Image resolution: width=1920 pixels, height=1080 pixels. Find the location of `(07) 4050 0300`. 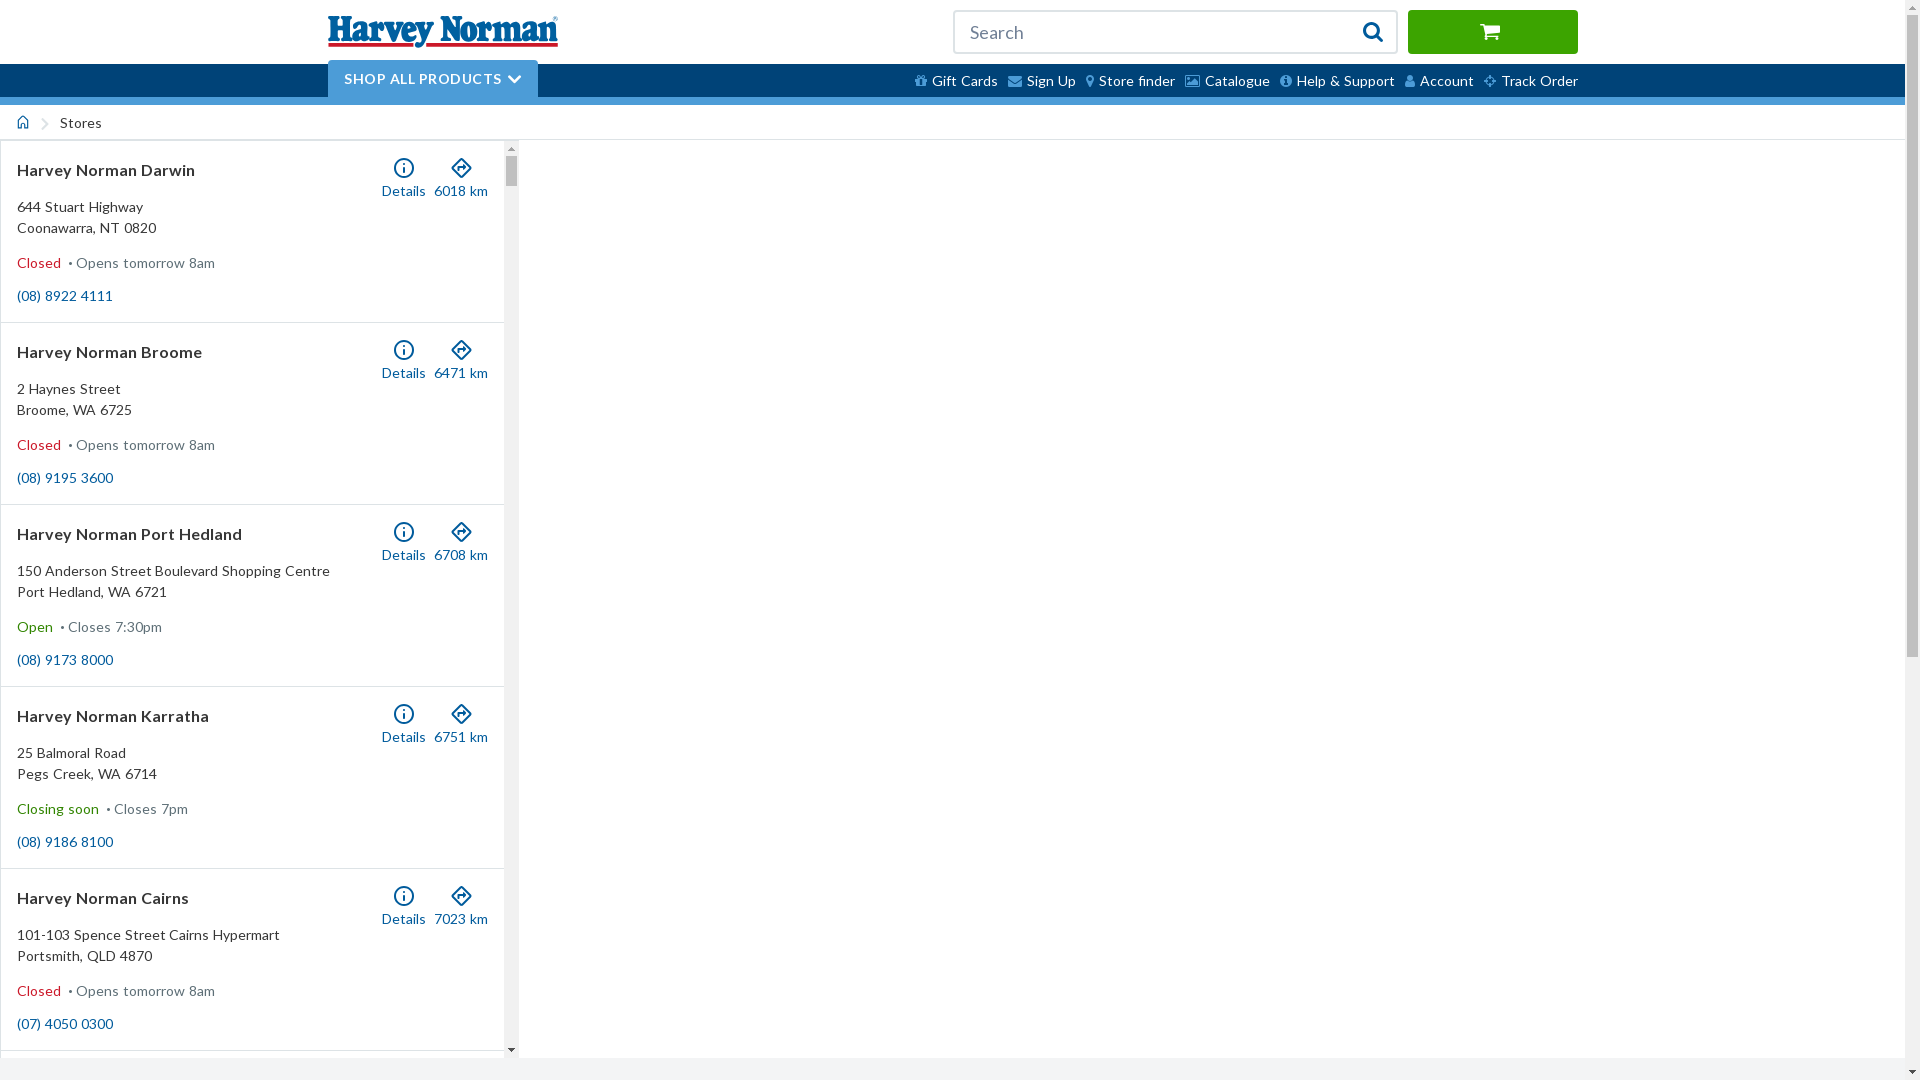

(07) 4050 0300 is located at coordinates (65, 1024).